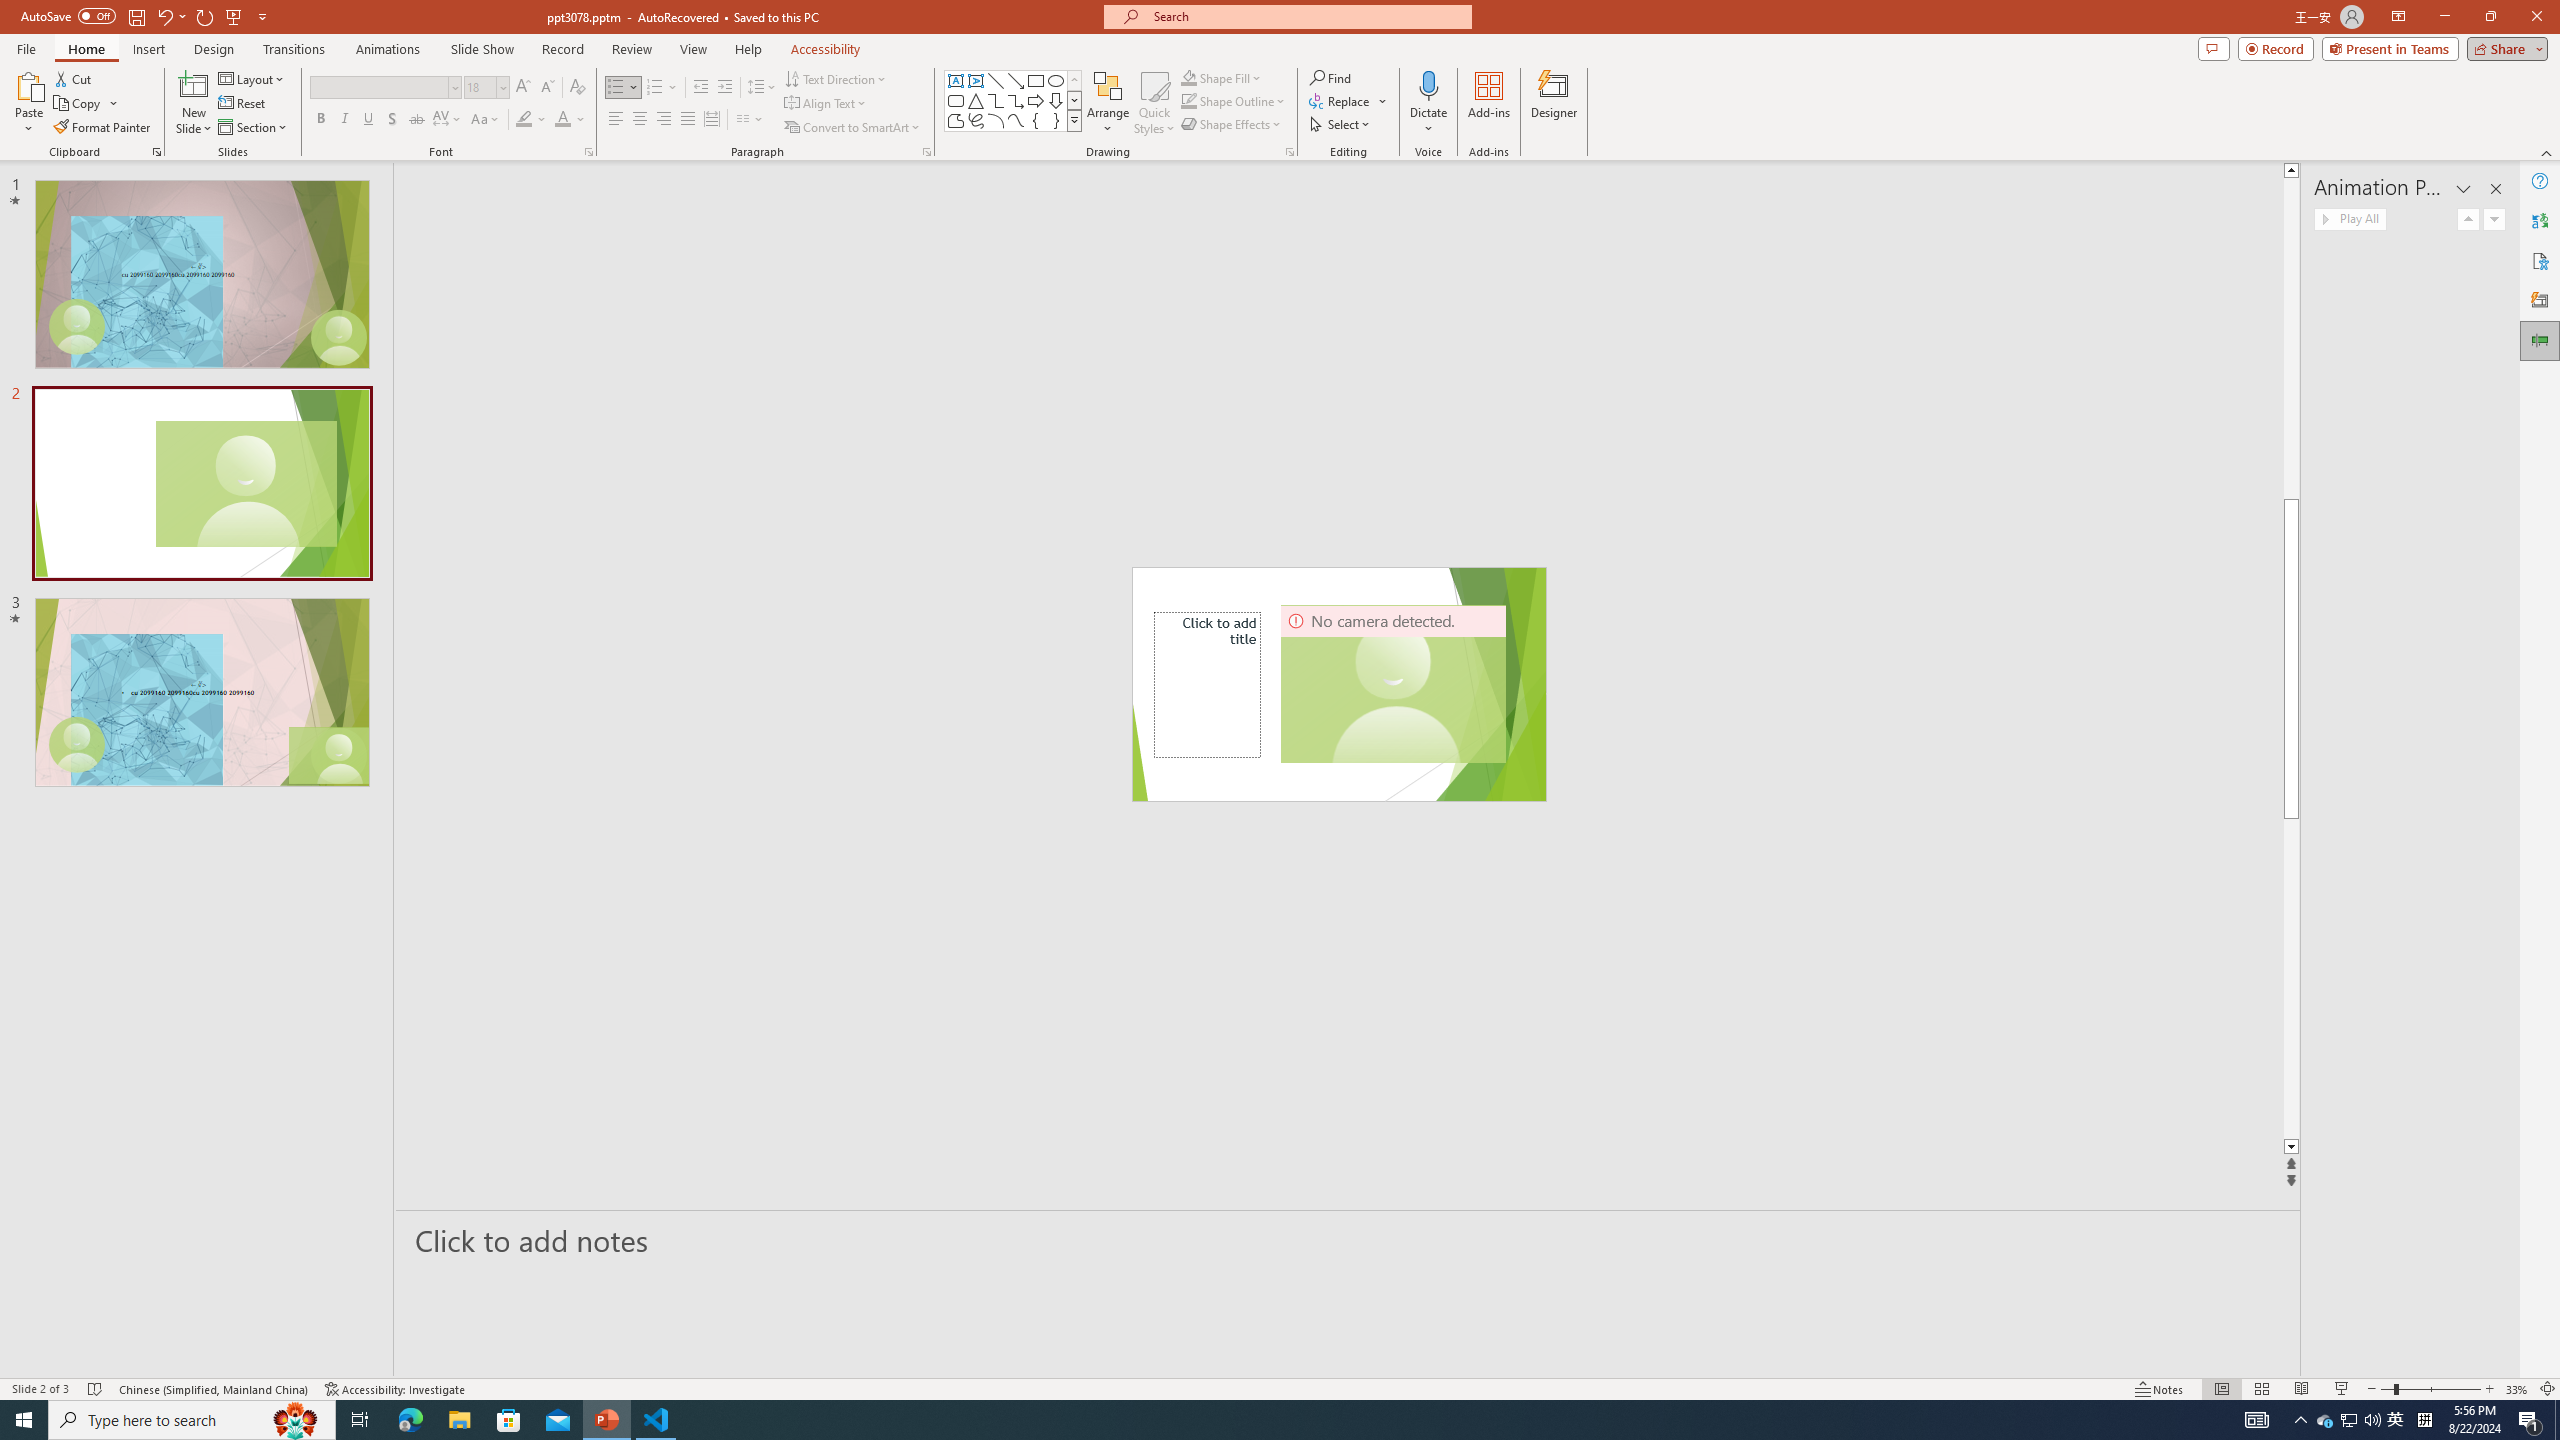 This screenshot has width=2560, height=1440. Describe the element at coordinates (392, 120) in the screenshot. I see `Shadow` at that location.